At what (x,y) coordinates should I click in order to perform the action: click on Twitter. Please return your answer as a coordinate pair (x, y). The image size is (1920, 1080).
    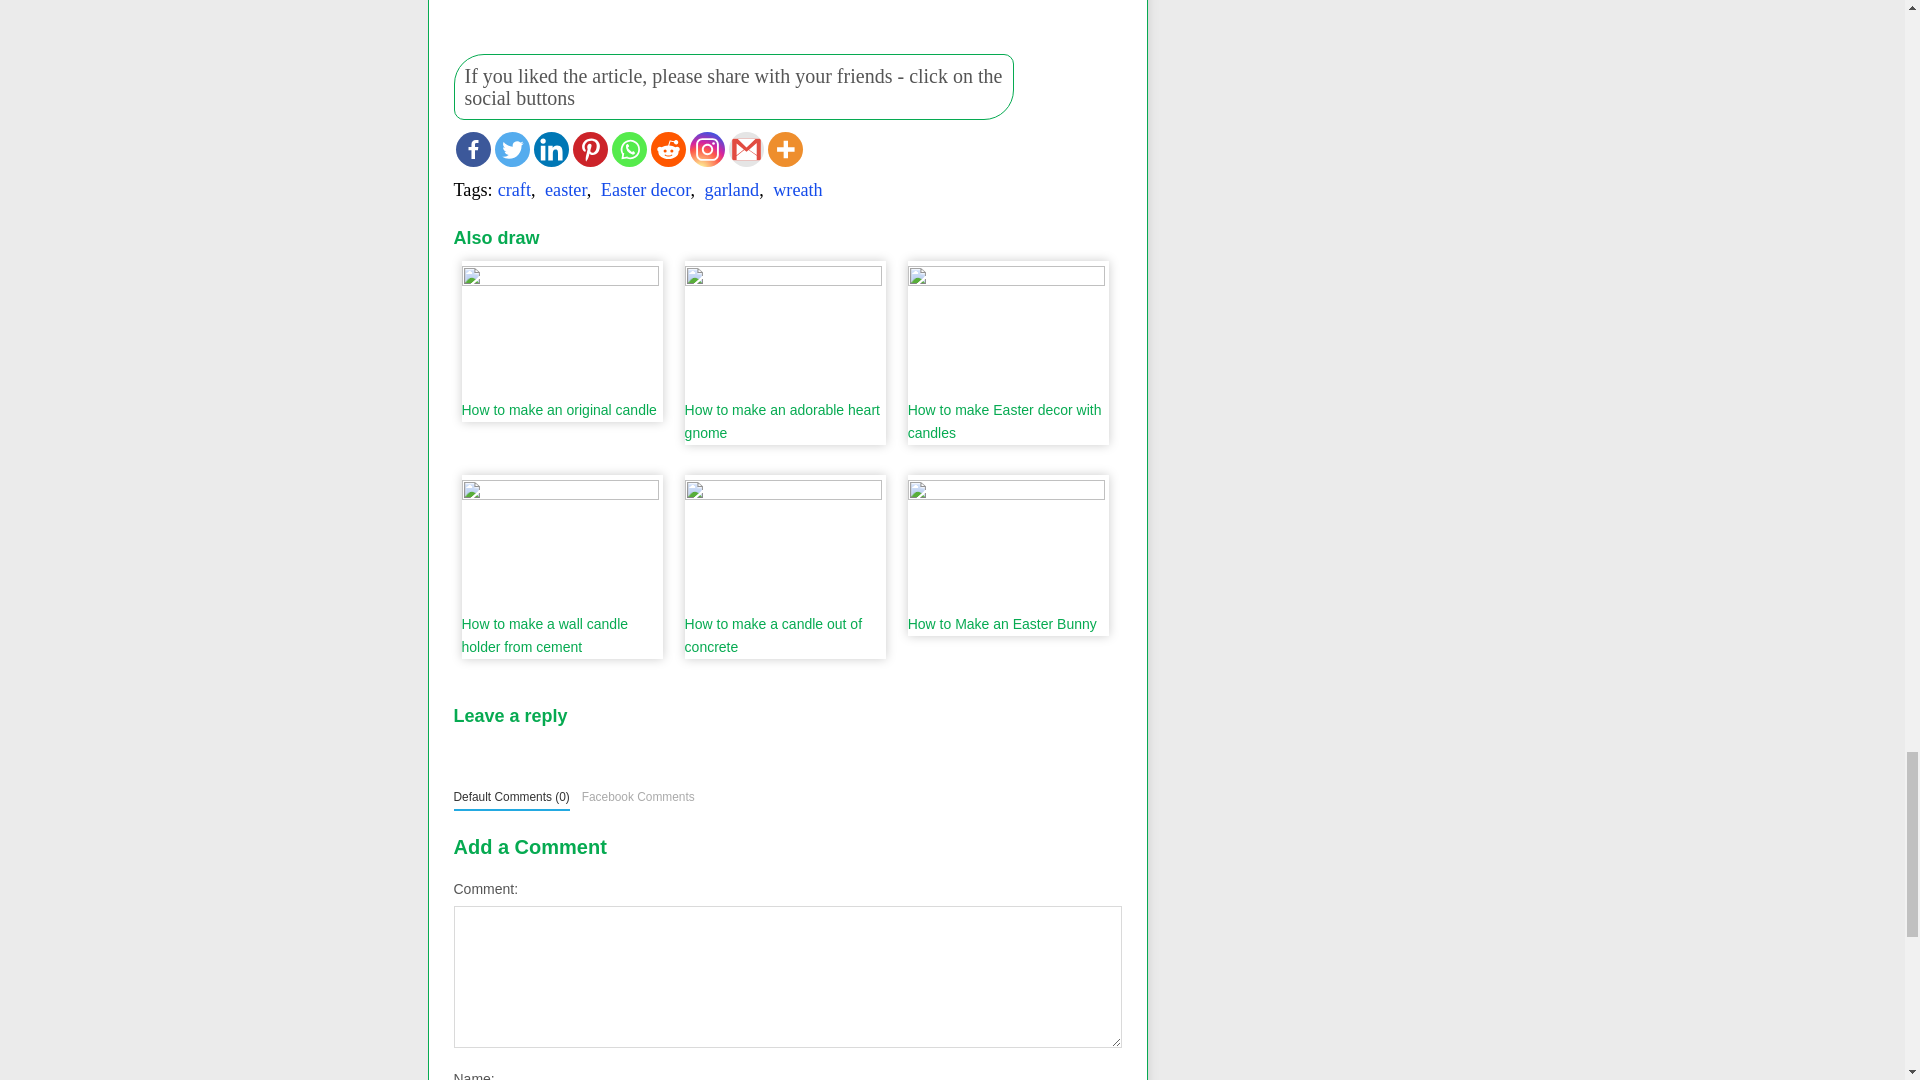
    Looking at the image, I should click on (511, 149).